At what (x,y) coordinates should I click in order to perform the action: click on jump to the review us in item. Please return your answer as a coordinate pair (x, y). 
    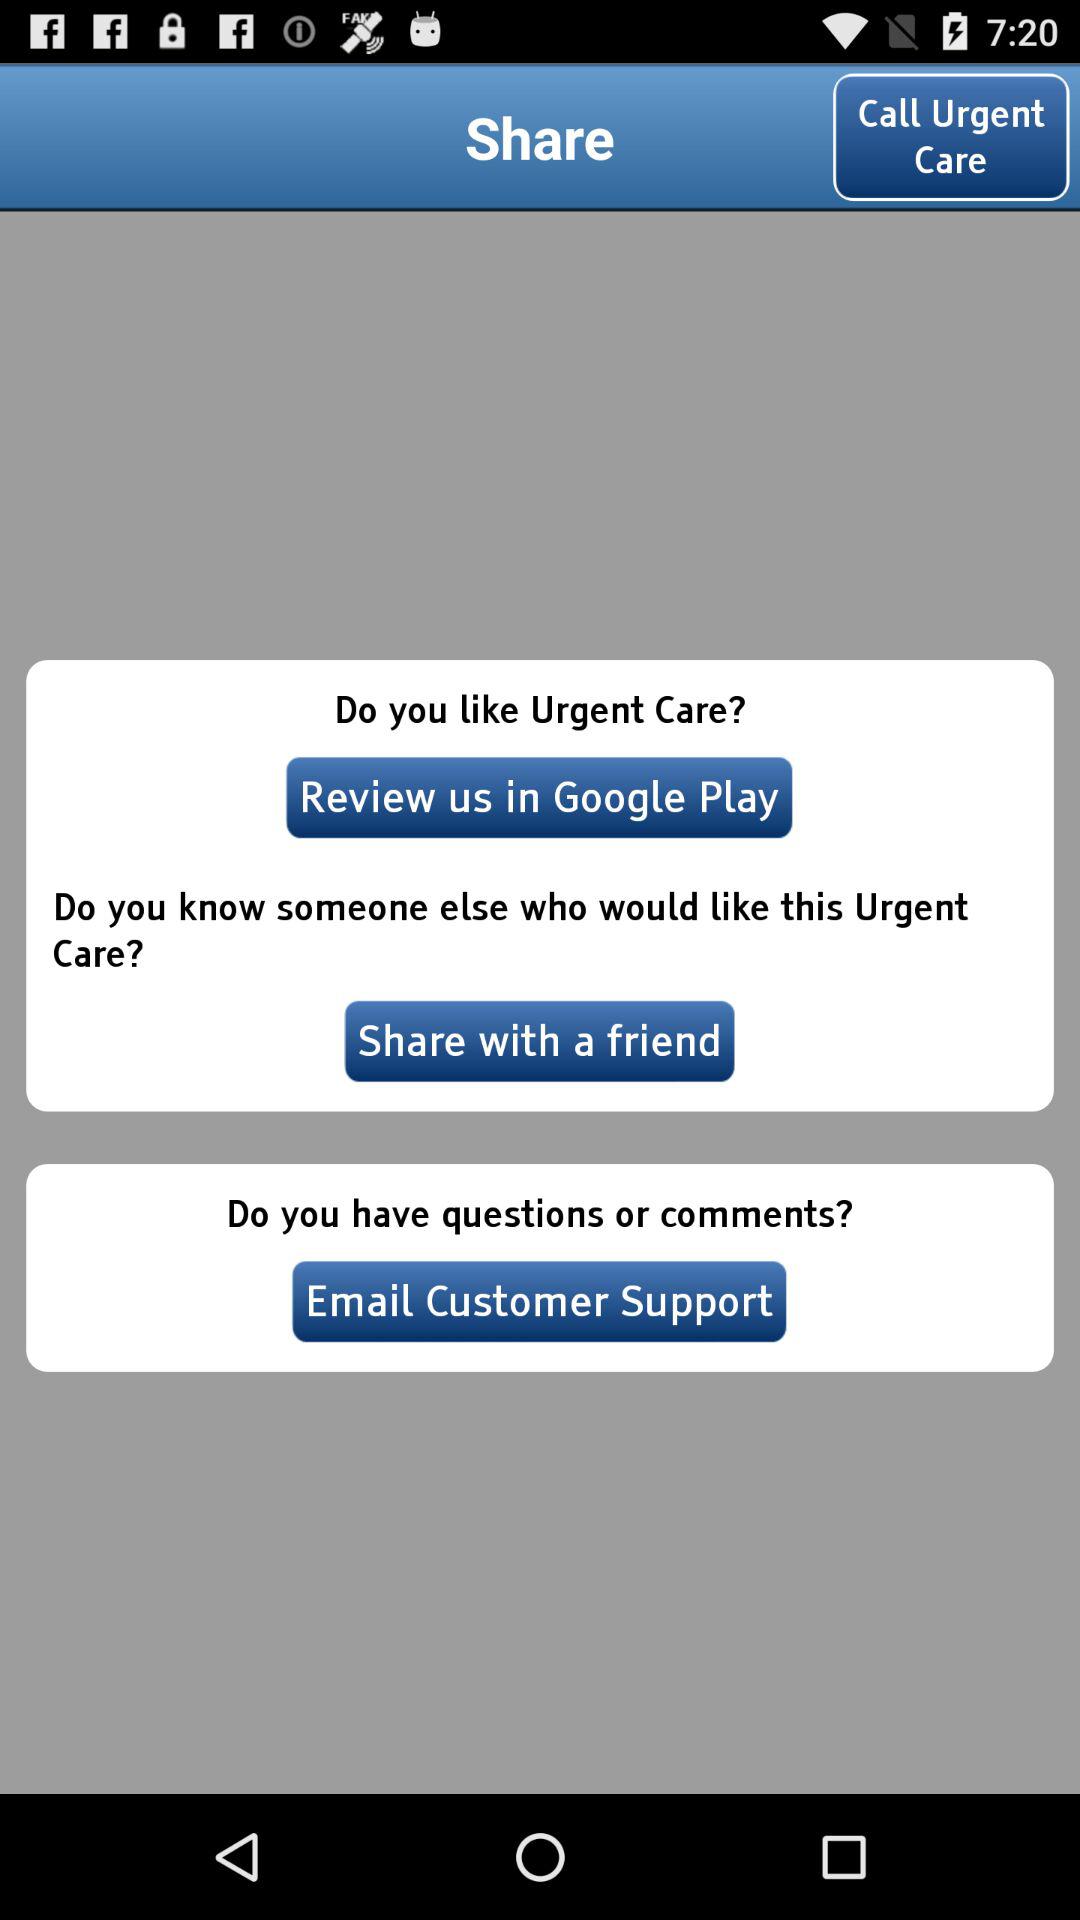
    Looking at the image, I should click on (539, 797).